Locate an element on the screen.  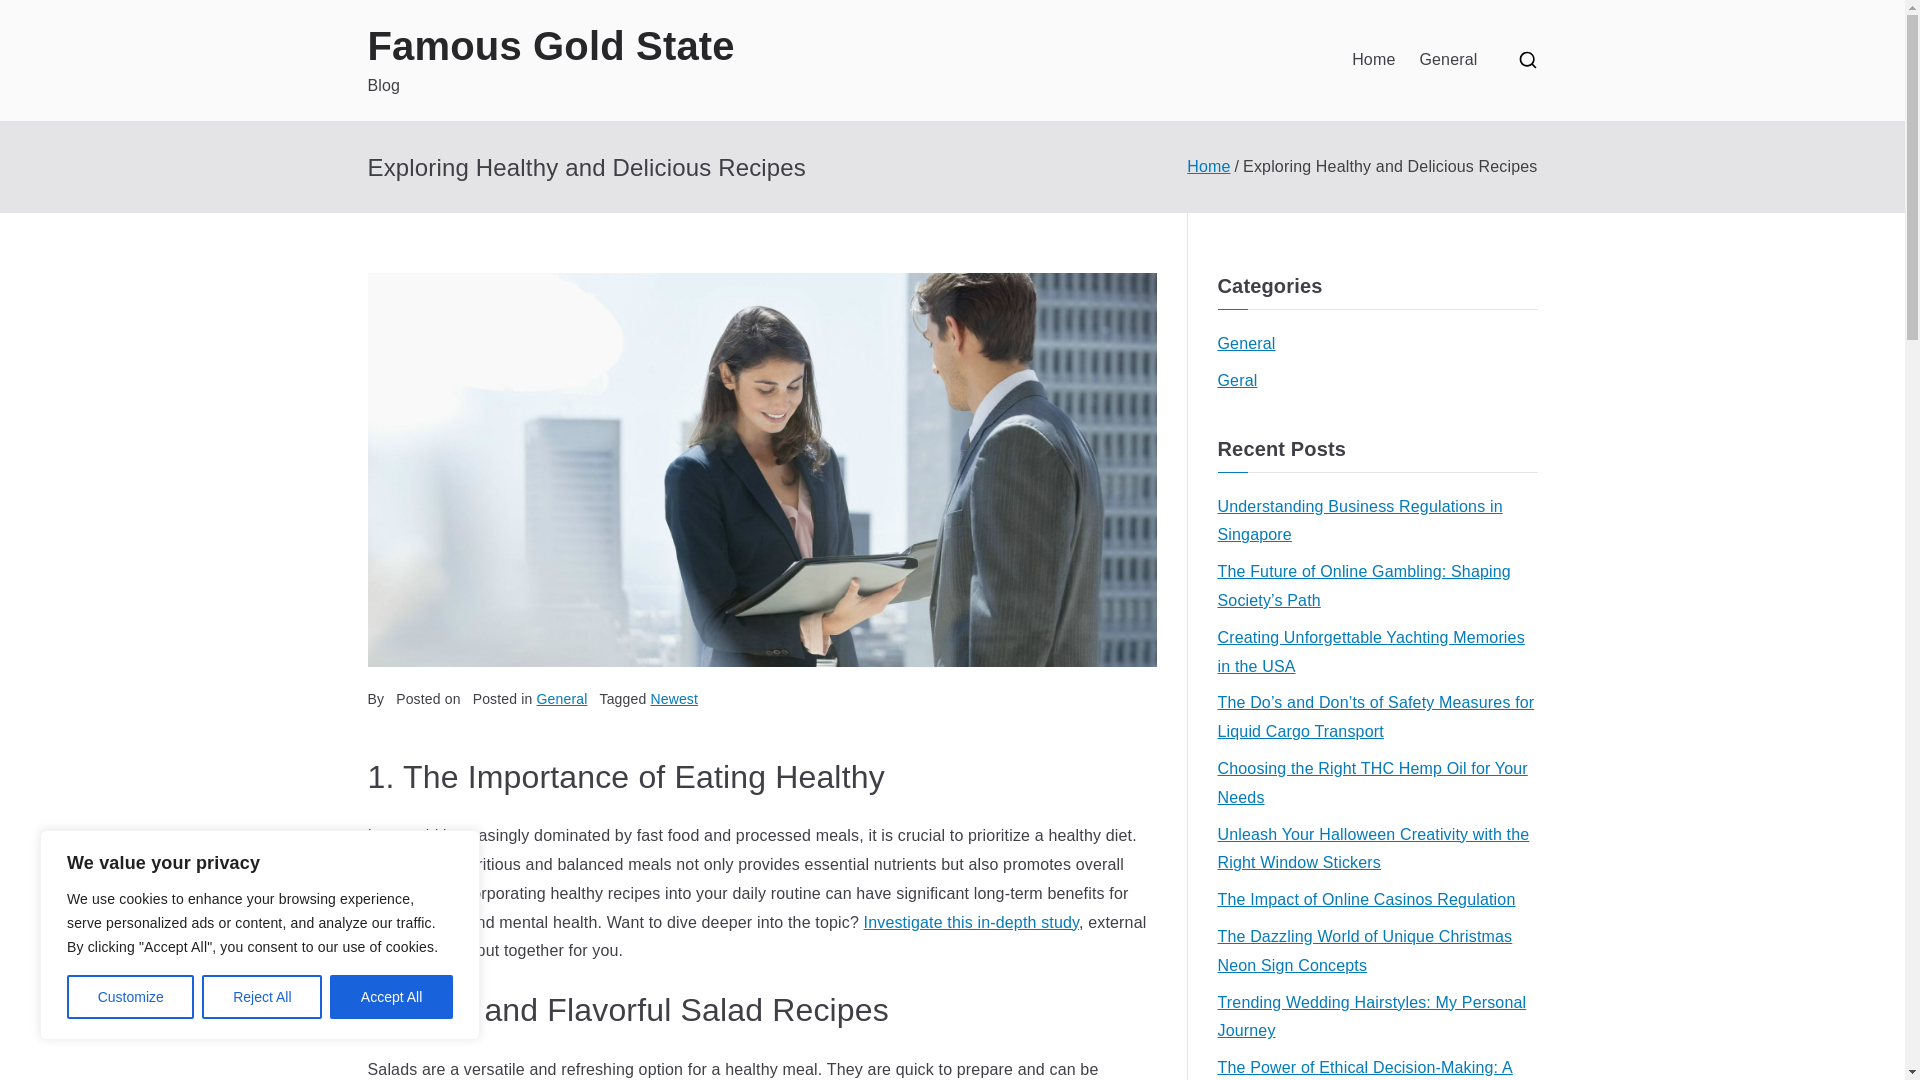
Investigate this in-depth study is located at coordinates (972, 922).